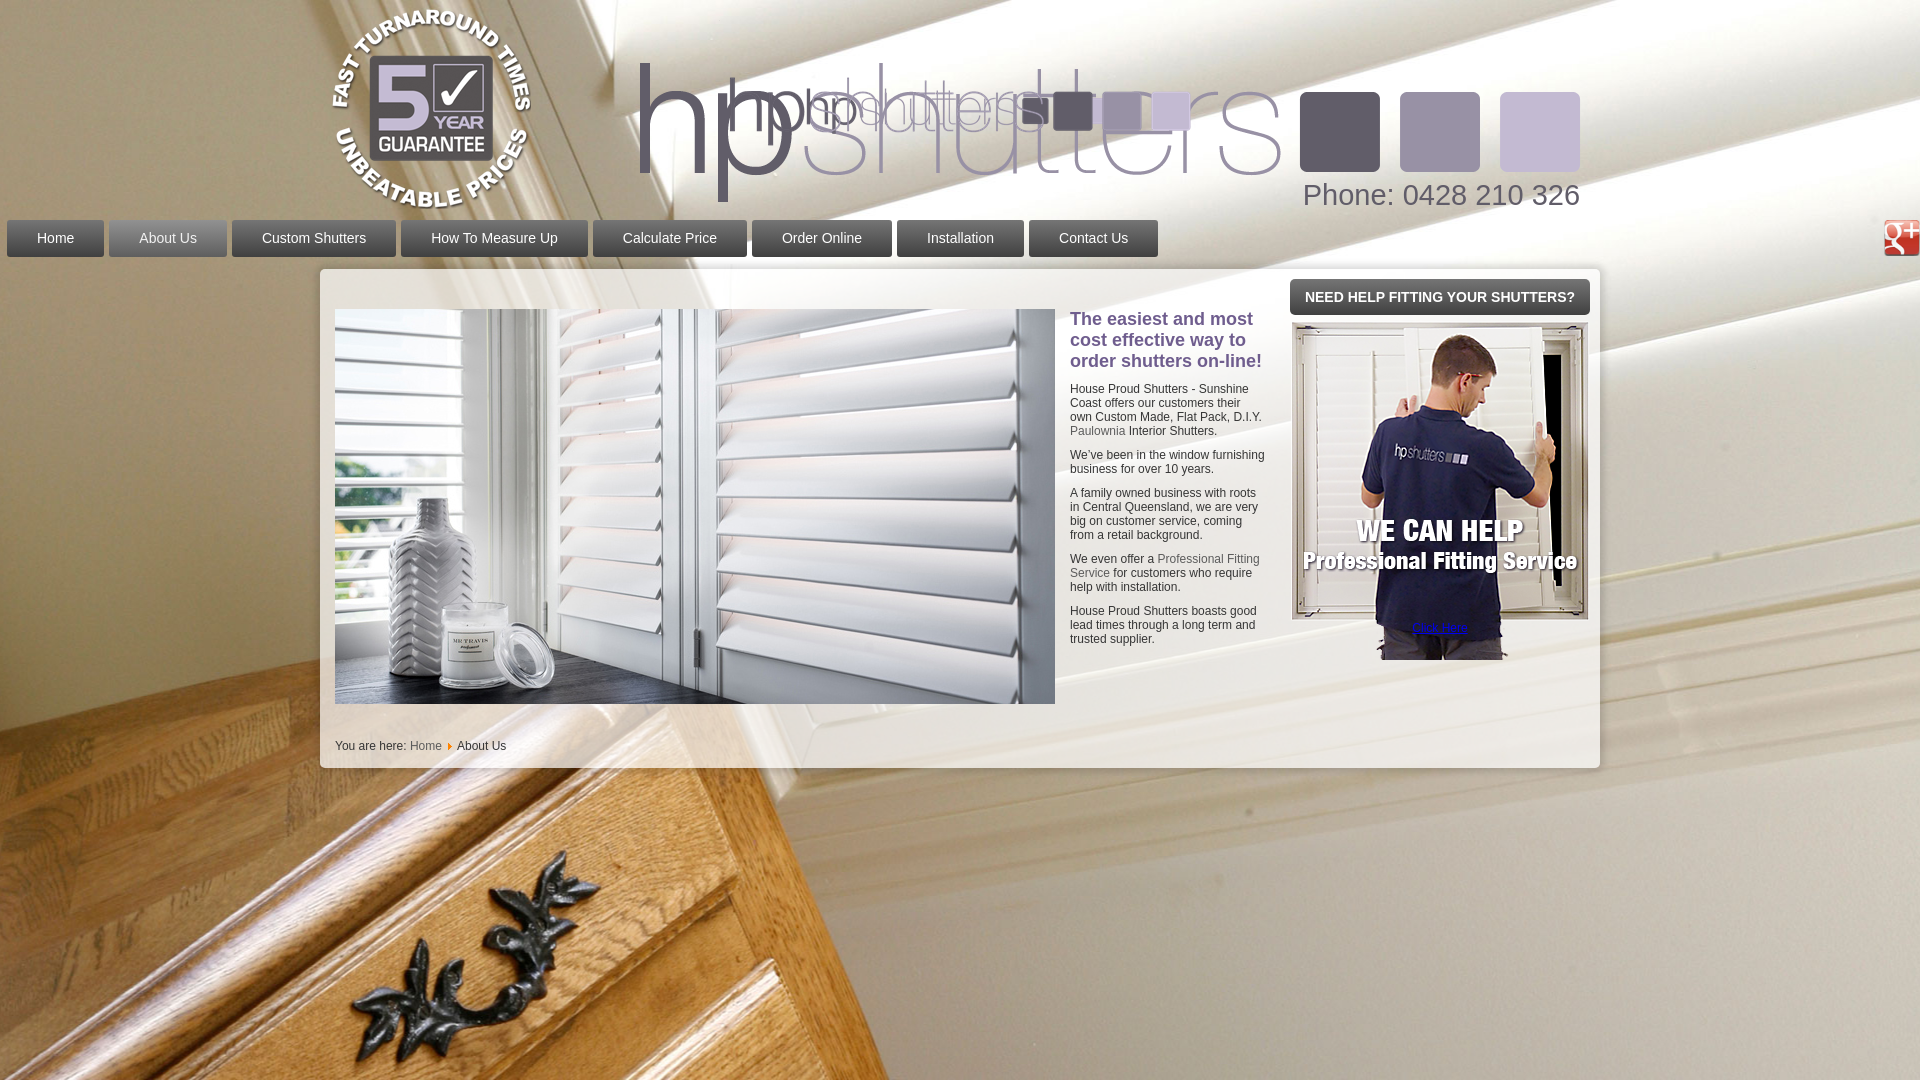  I want to click on House Proud Shutters, so click(960, 110).